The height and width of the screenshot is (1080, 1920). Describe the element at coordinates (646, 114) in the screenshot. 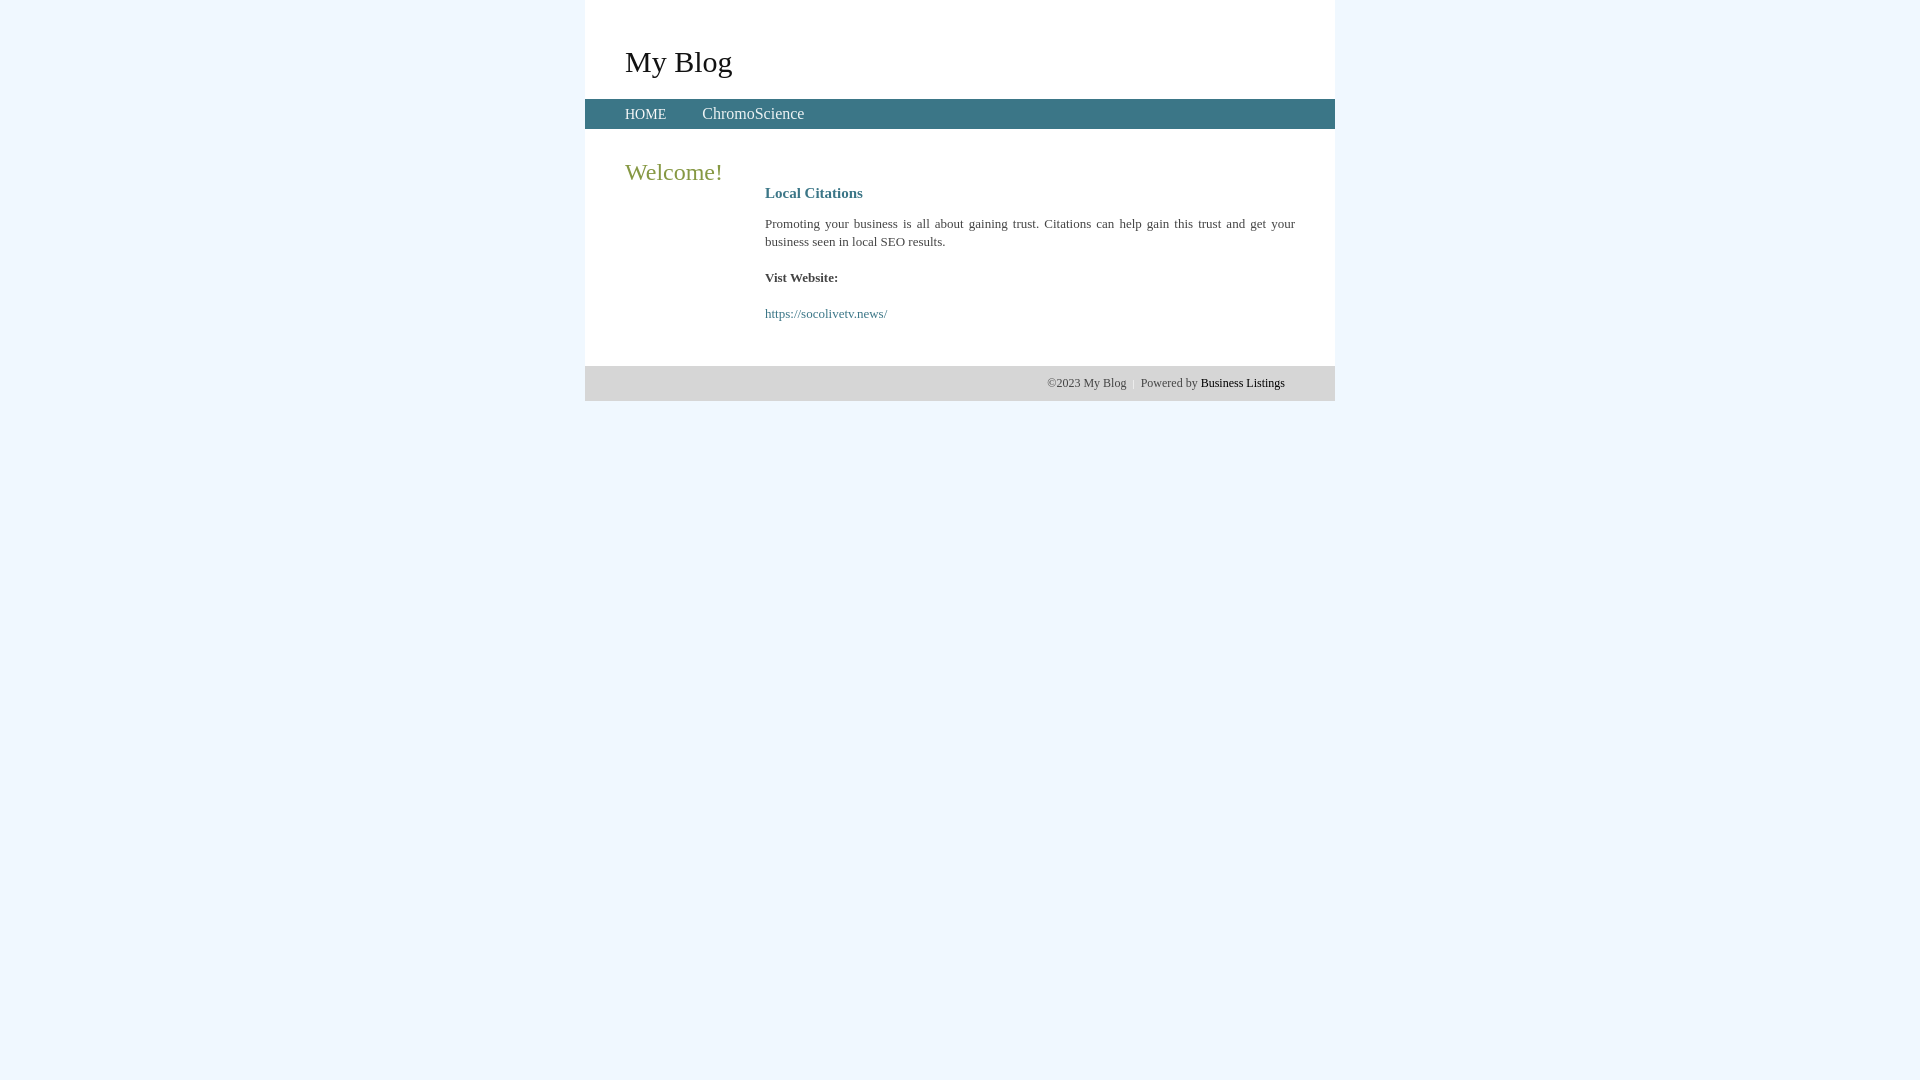

I see `HOME` at that location.